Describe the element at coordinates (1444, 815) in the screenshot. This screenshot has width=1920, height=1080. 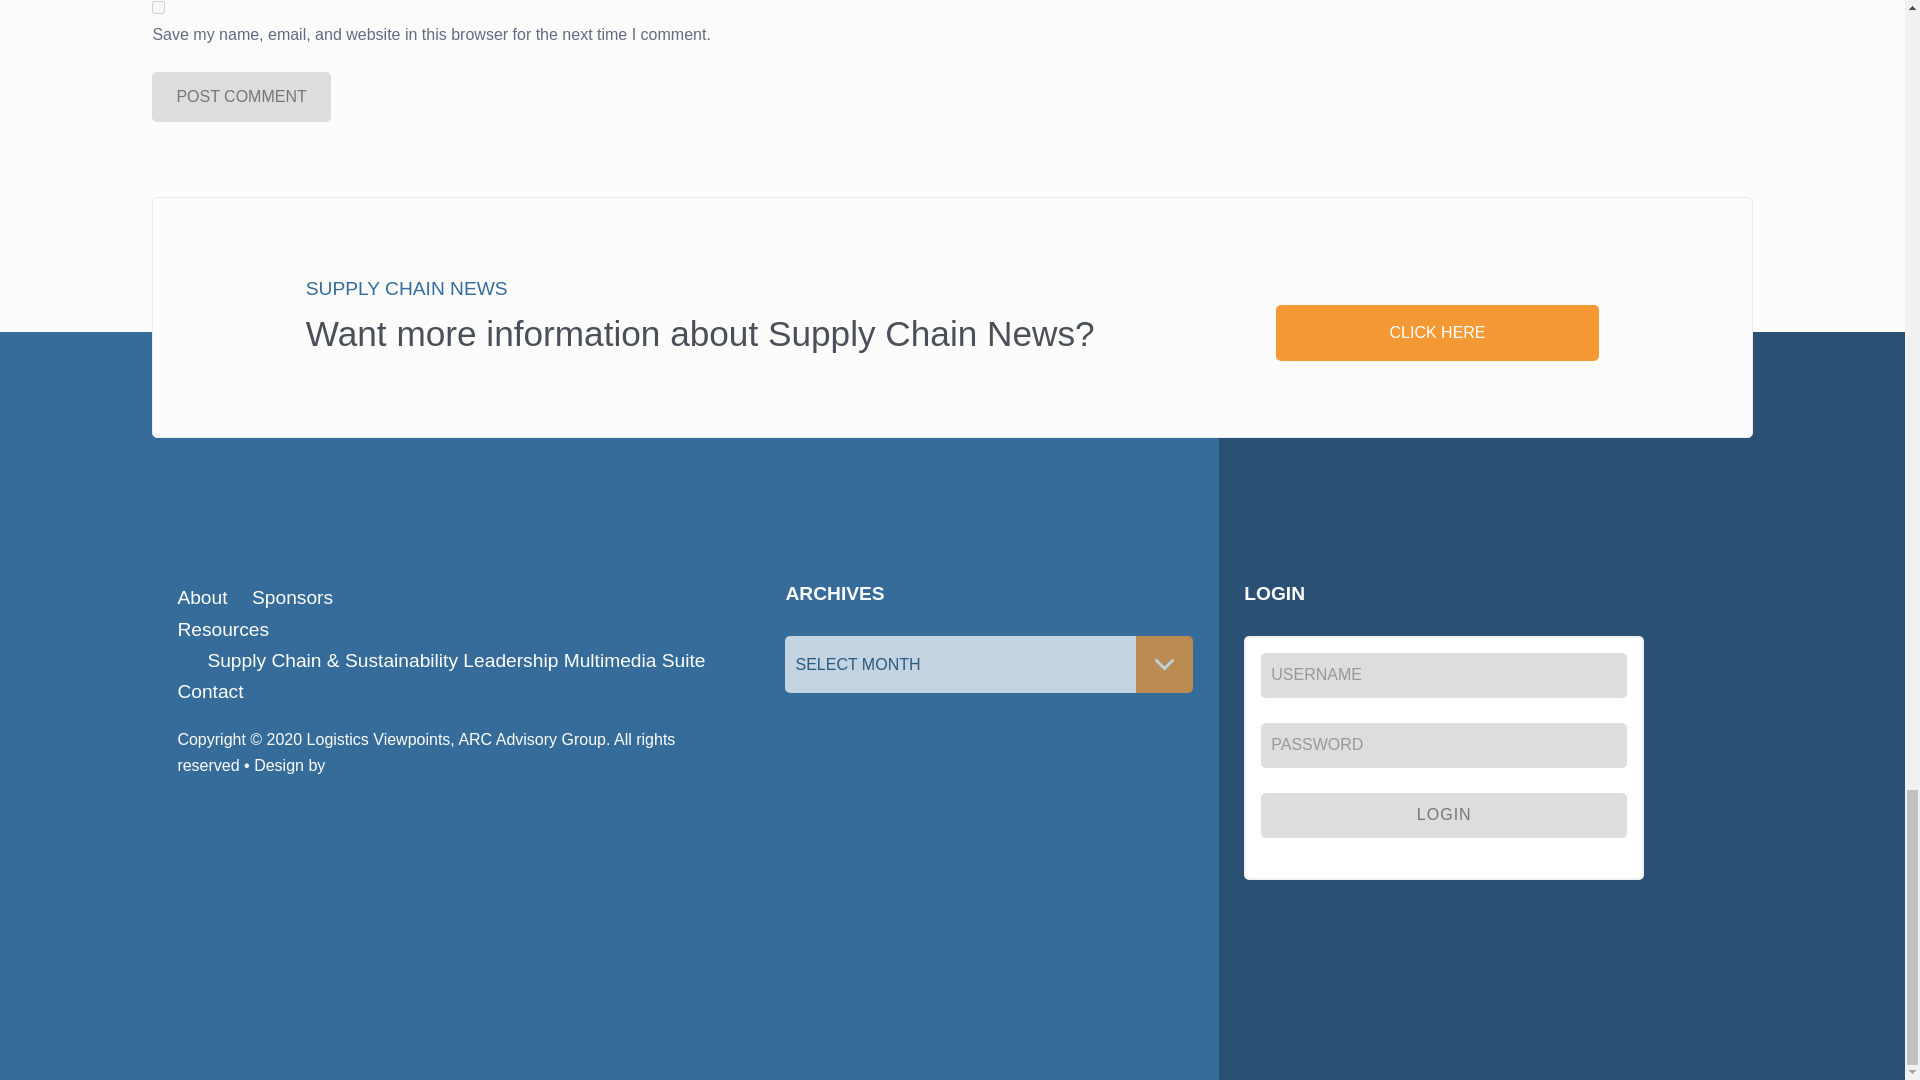
I see `Login` at that location.